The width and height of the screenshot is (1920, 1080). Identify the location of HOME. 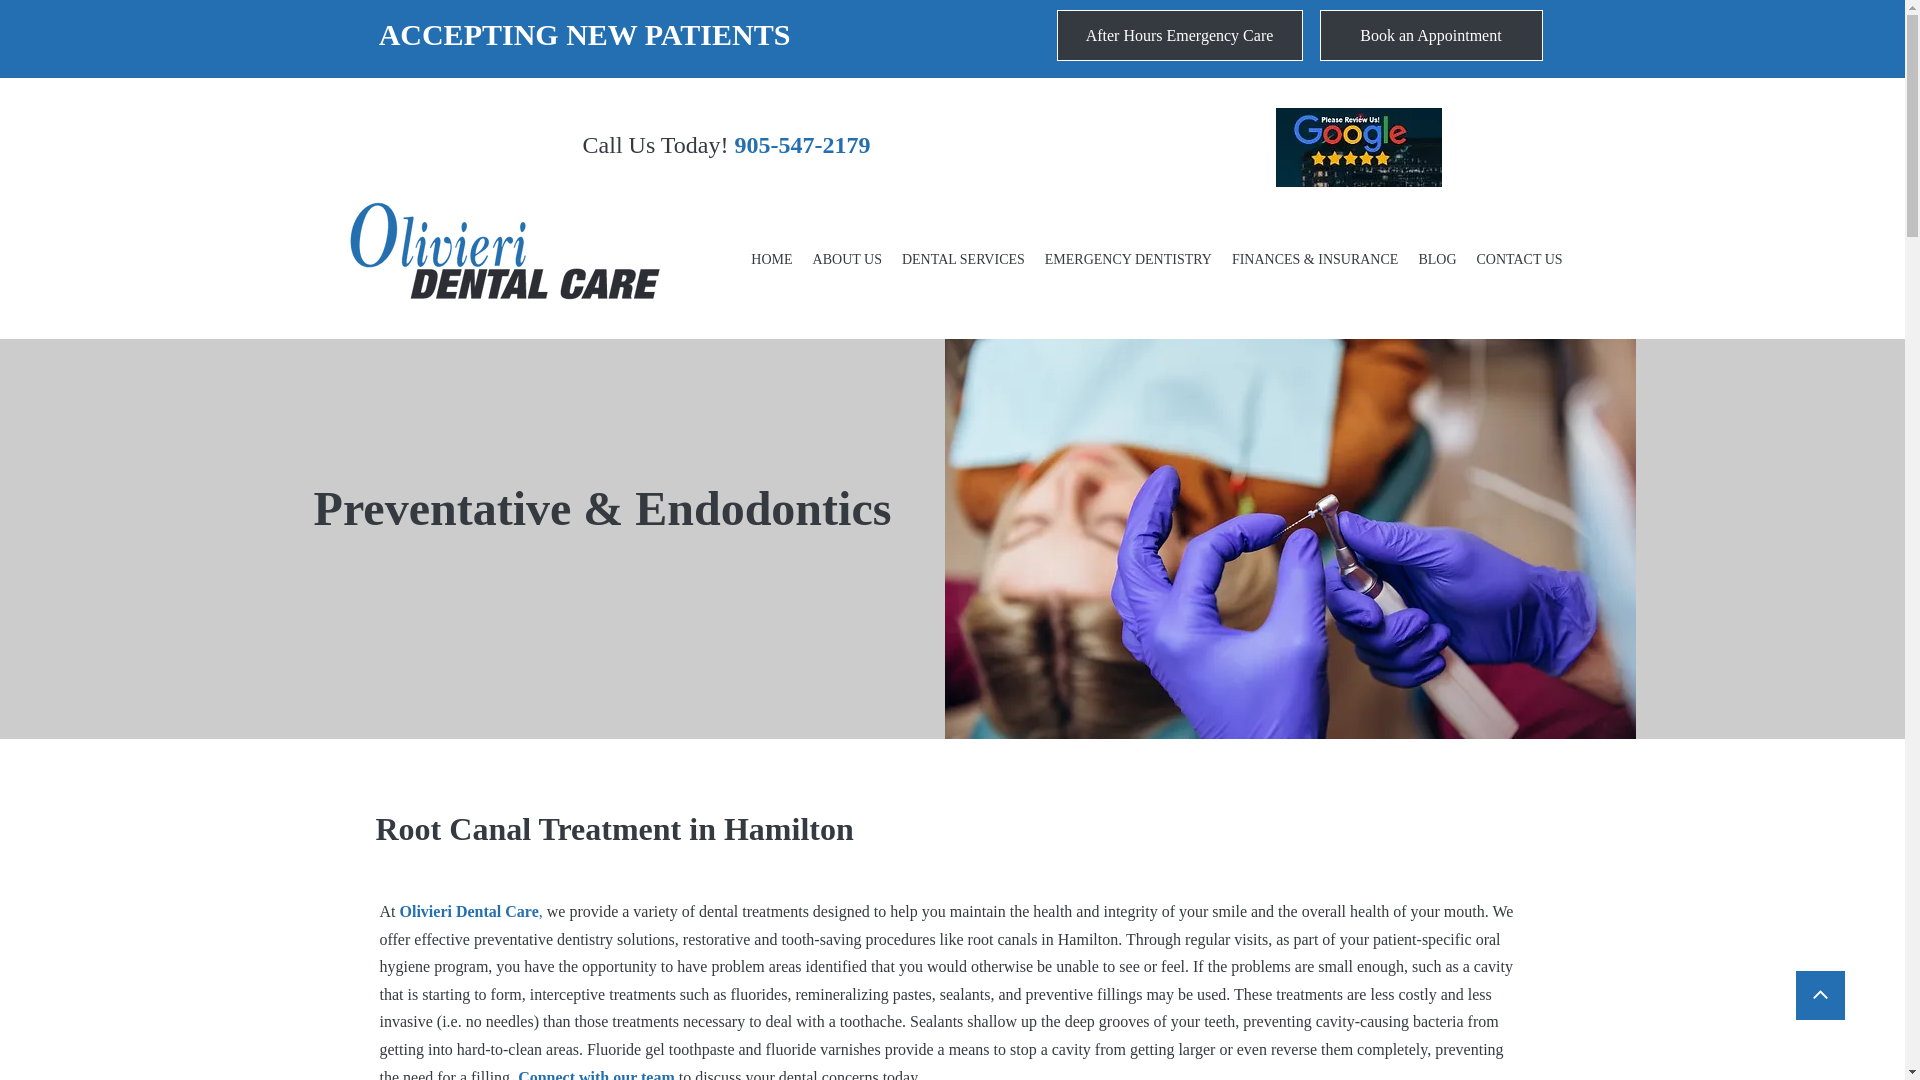
(770, 260).